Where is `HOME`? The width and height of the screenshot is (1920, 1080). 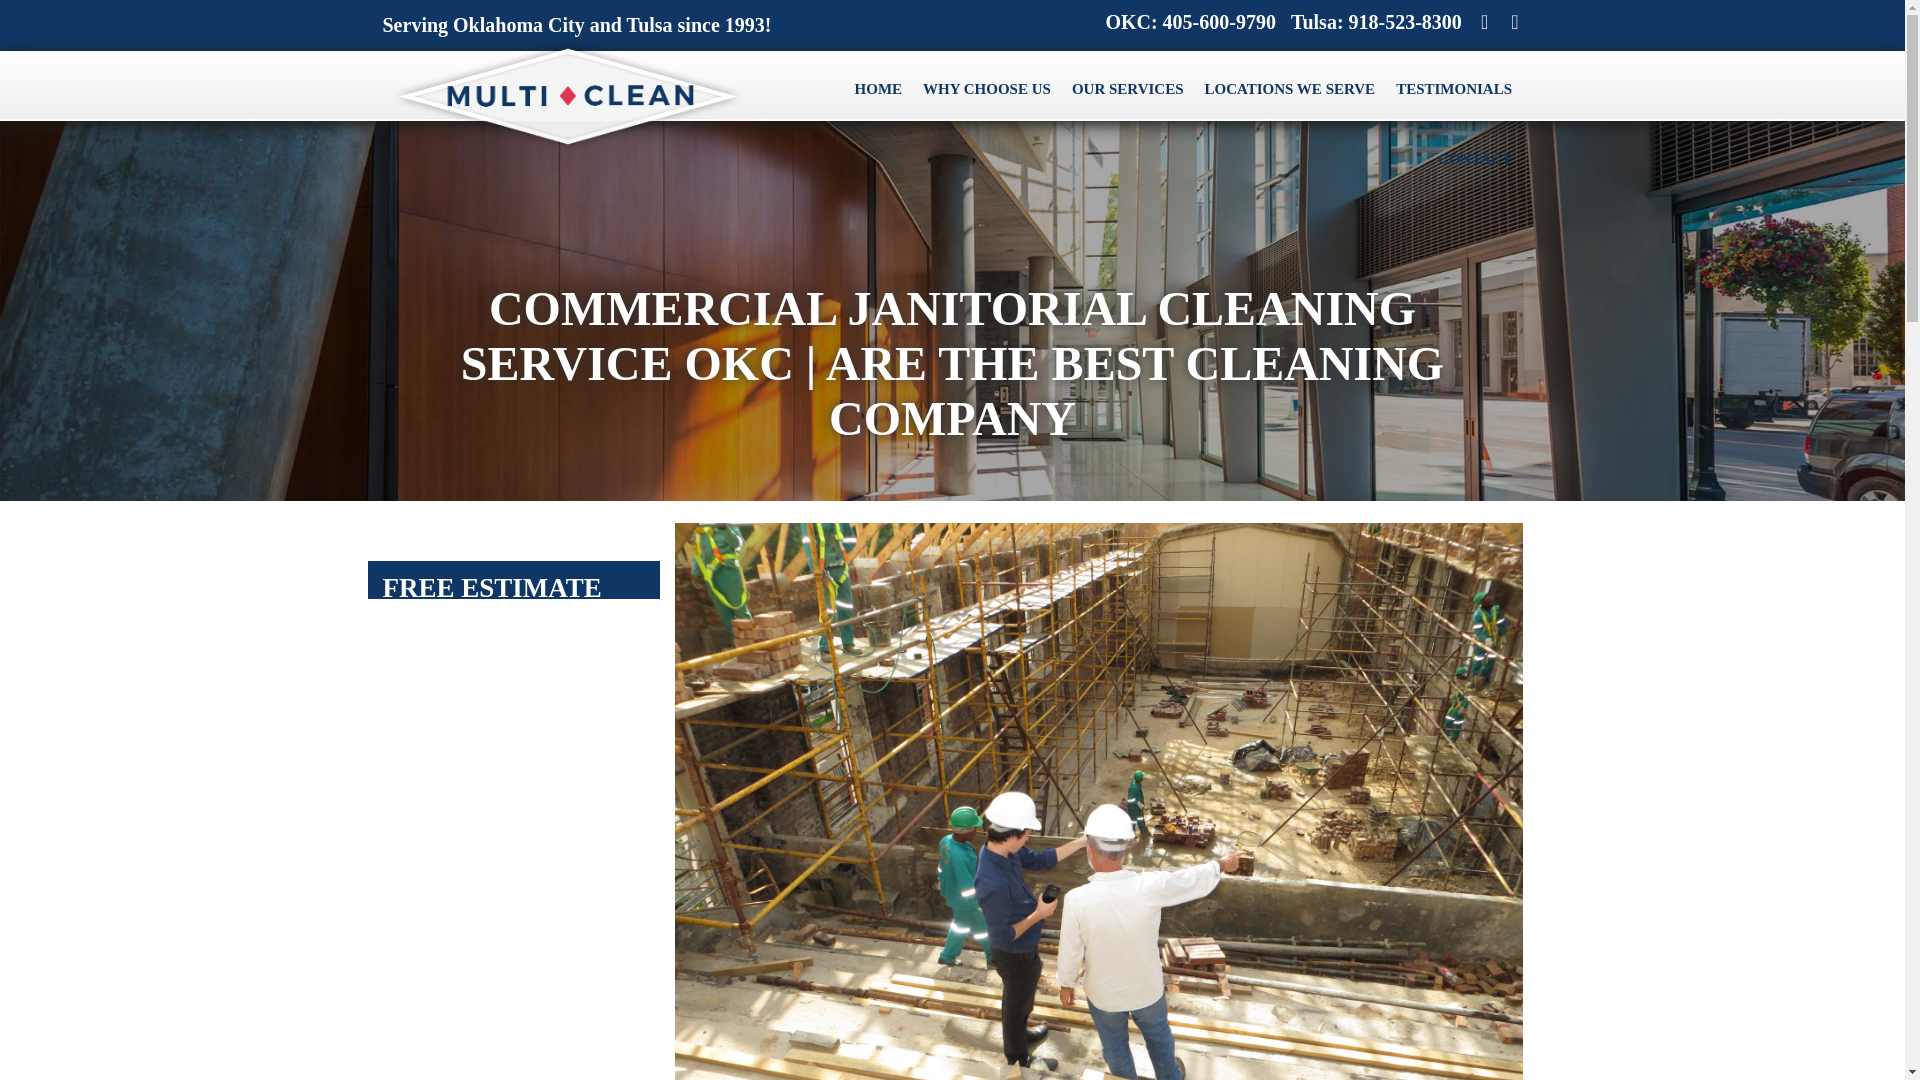 HOME is located at coordinates (878, 90).